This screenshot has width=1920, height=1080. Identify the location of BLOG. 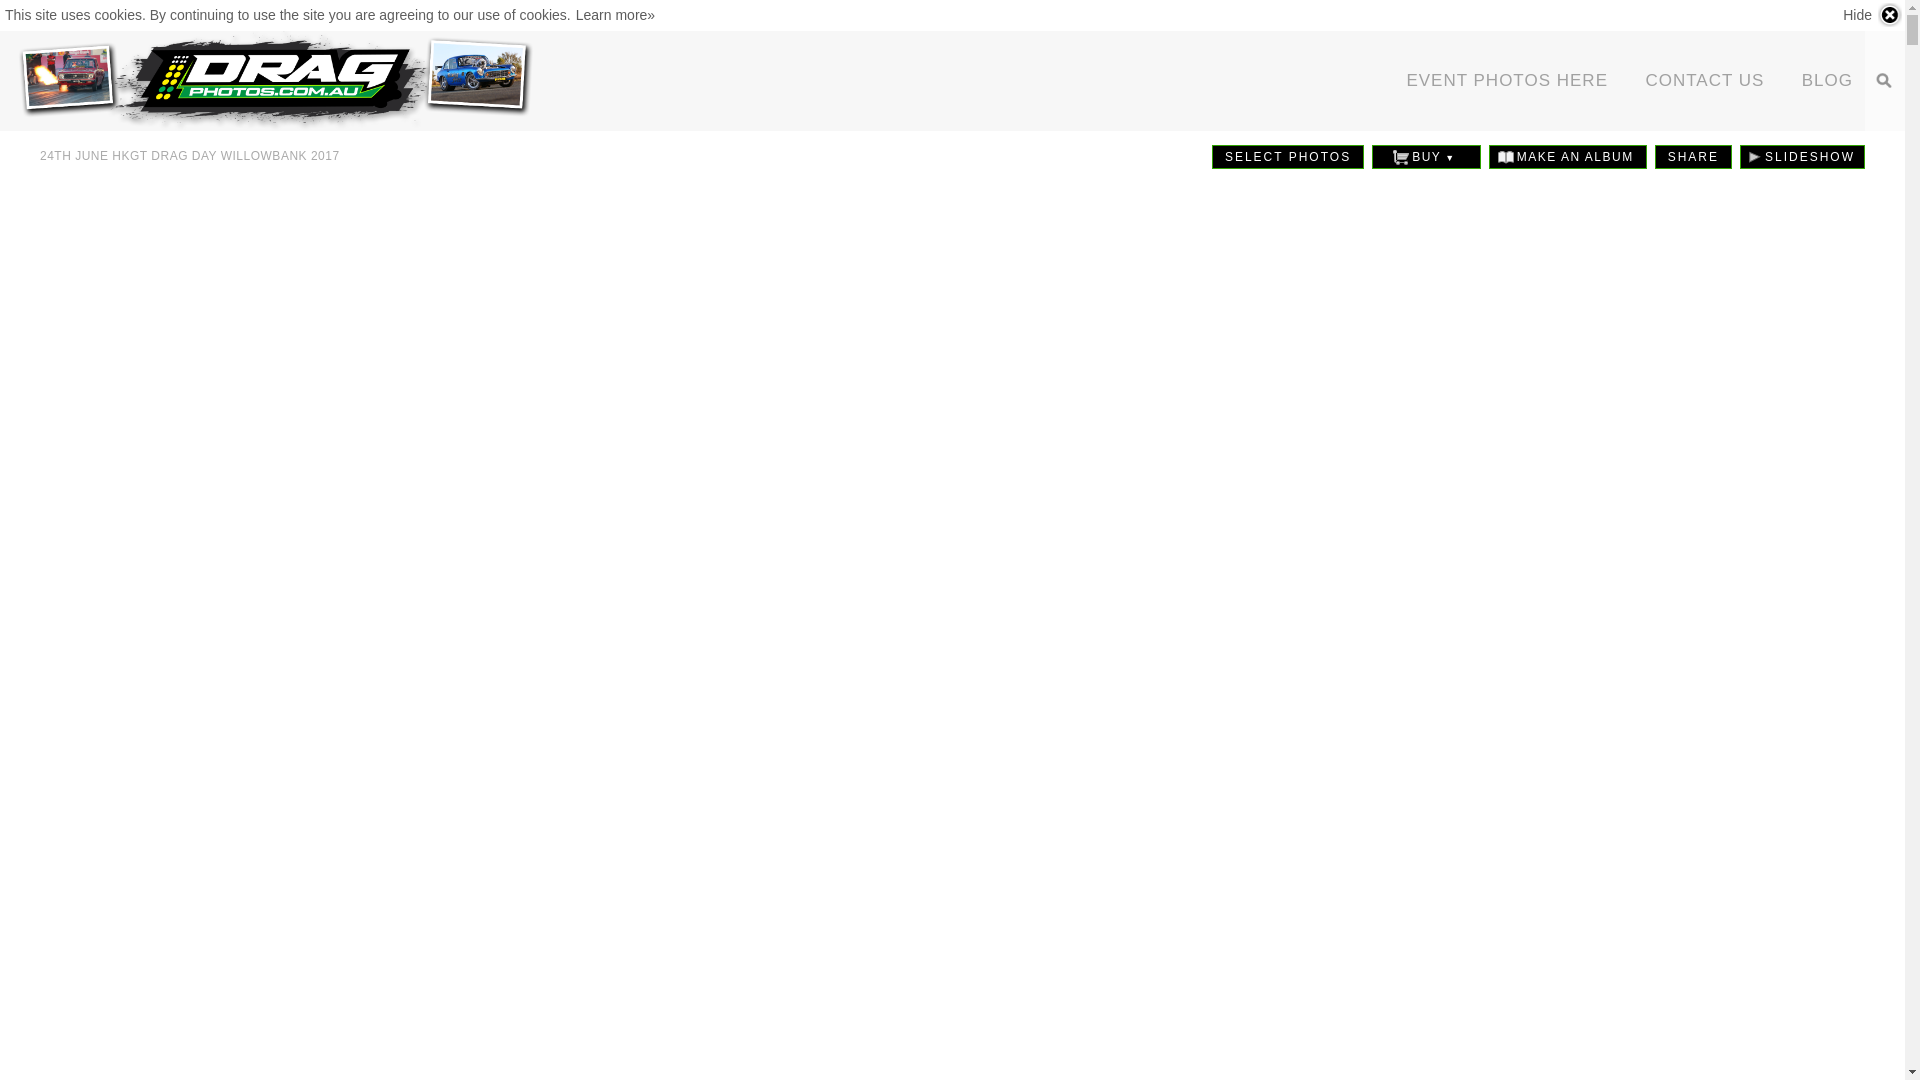
(1828, 81).